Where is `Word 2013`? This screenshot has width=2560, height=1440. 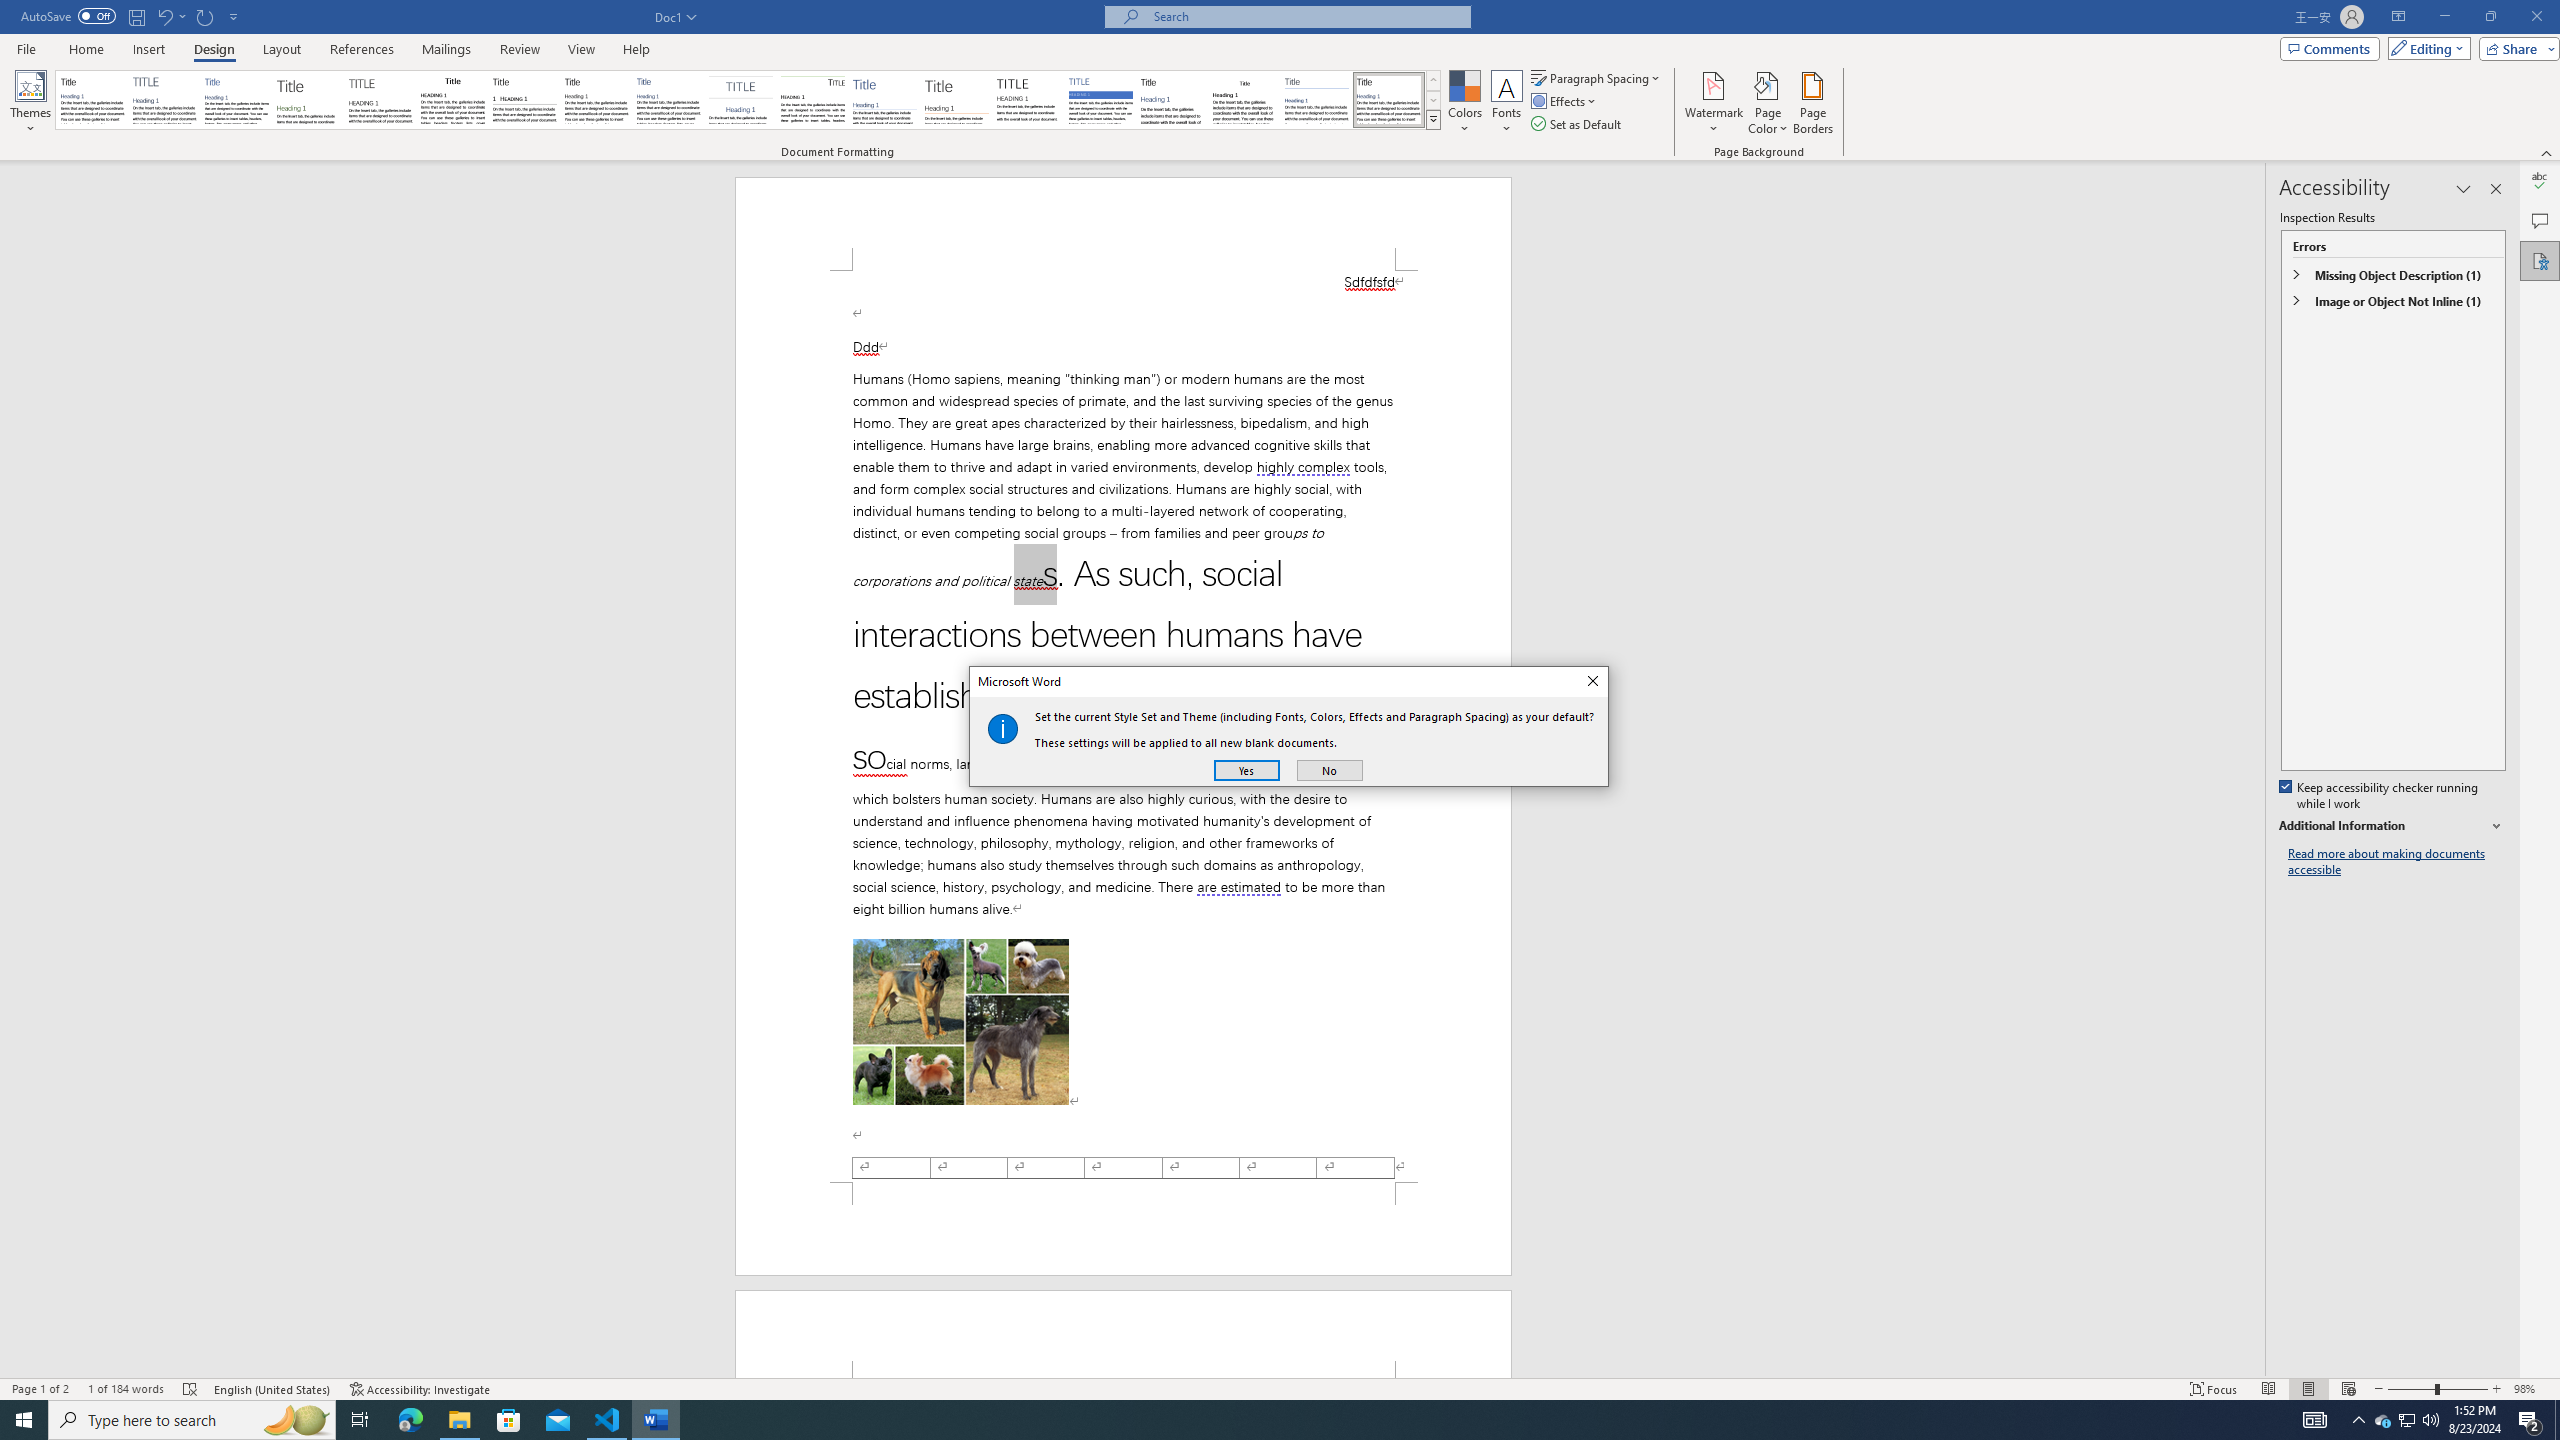
Word 2013 is located at coordinates (1390, 100).